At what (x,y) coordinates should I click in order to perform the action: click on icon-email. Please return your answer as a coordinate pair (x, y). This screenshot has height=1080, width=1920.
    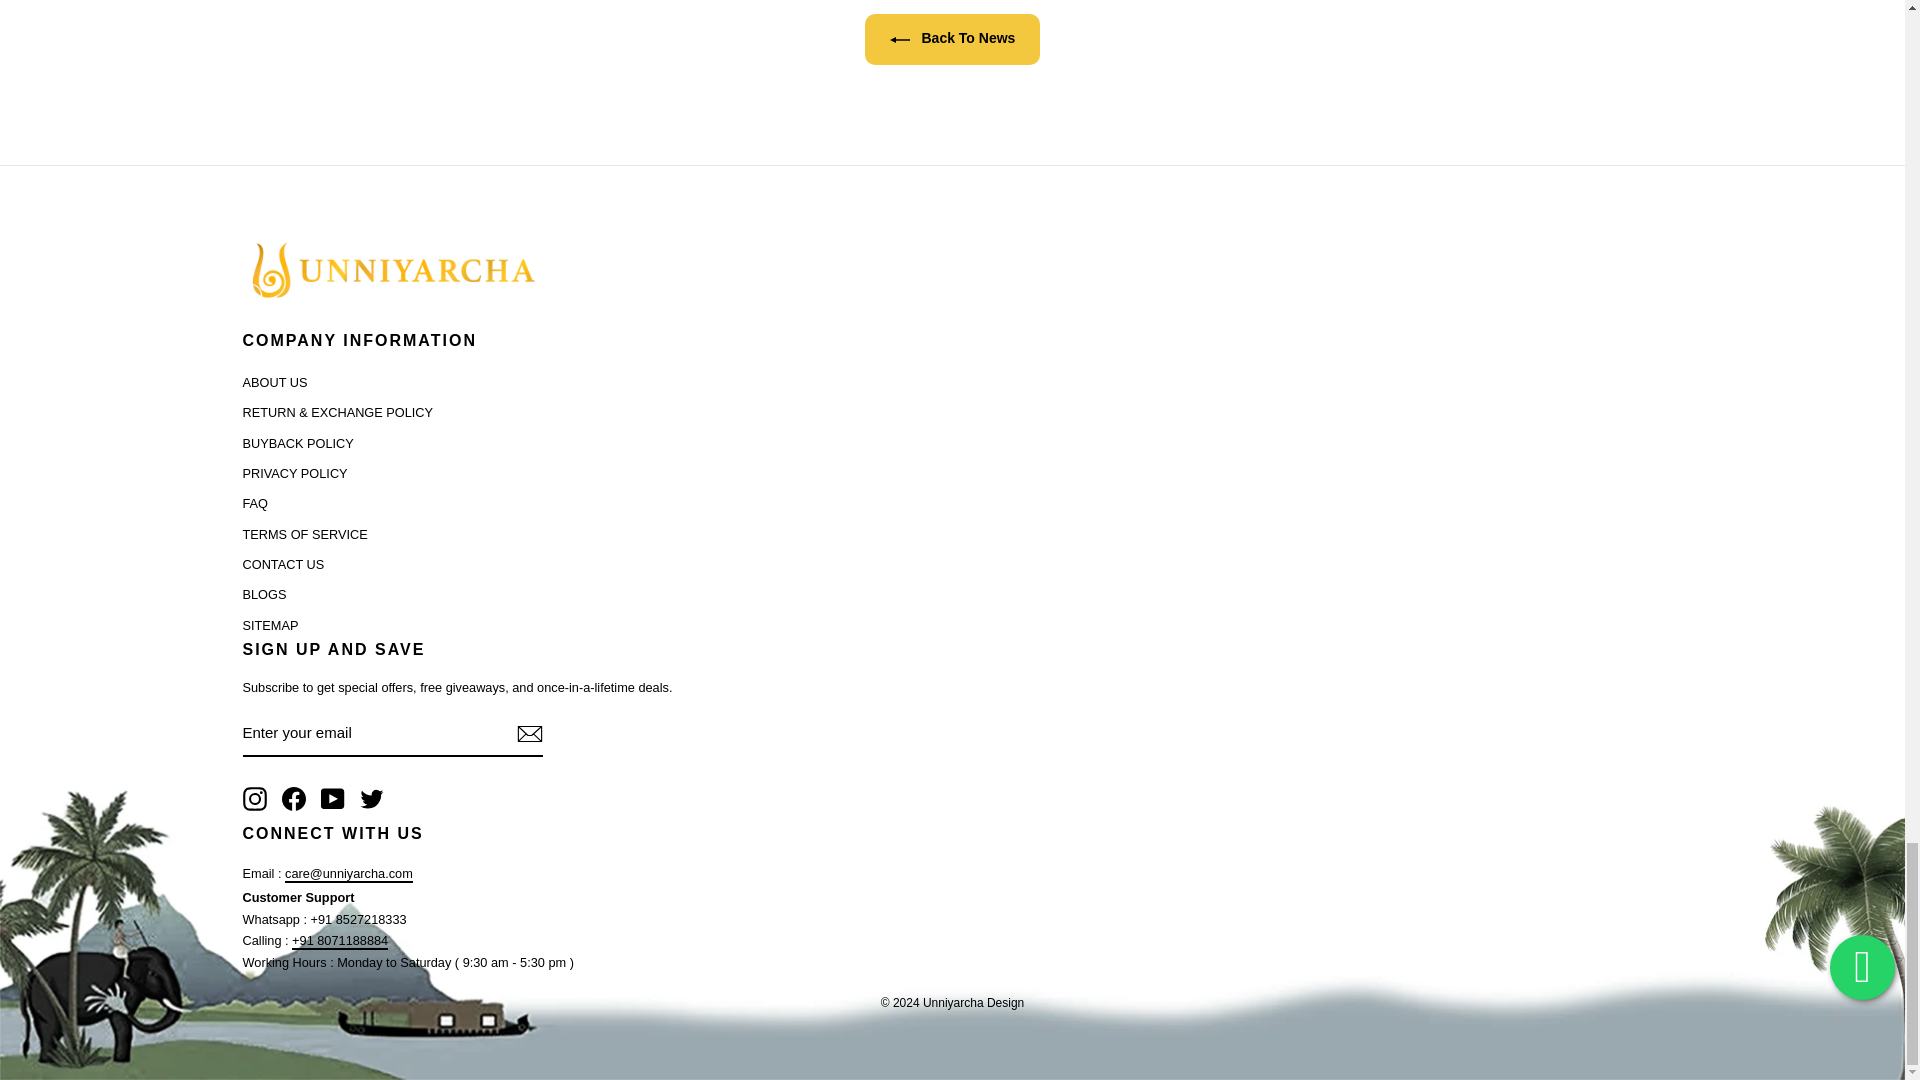
    Looking at the image, I should click on (528, 734).